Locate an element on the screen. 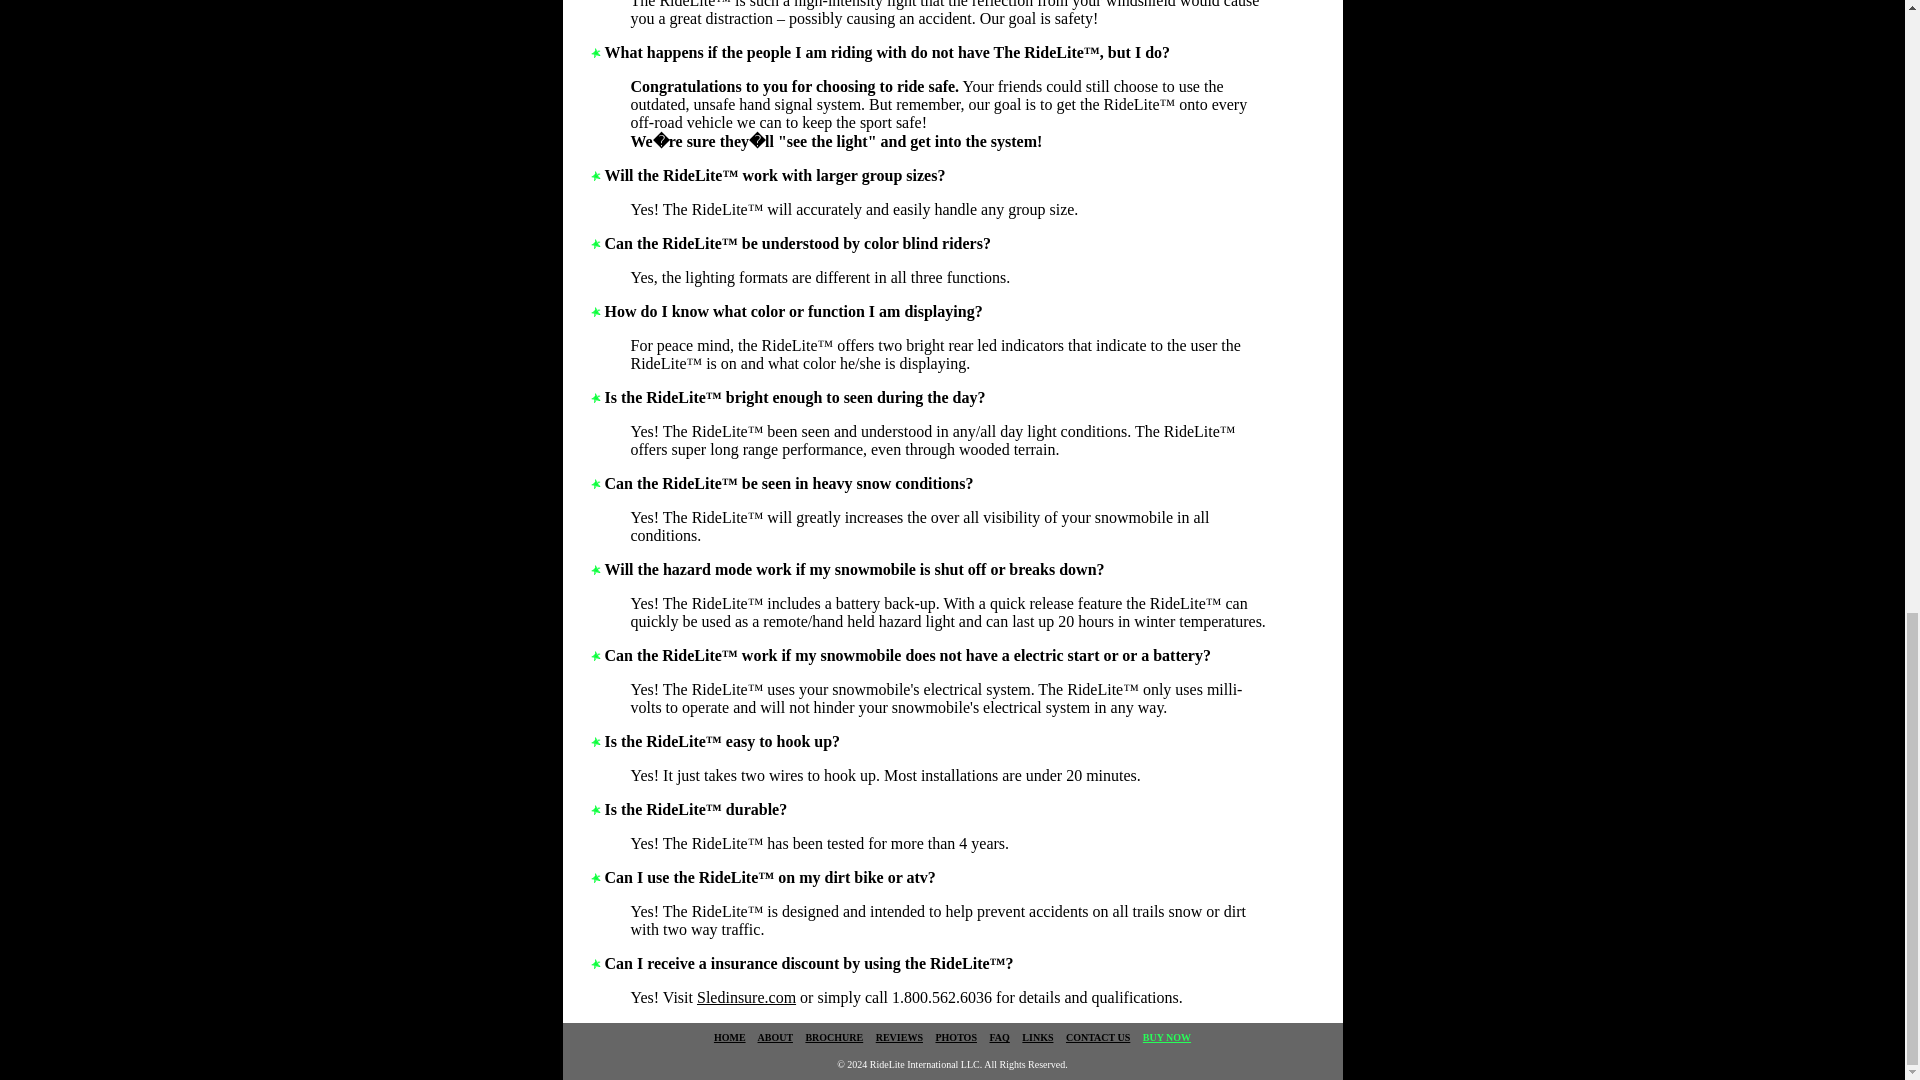 The image size is (1920, 1080). FAQ is located at coordinates (998, 1038).